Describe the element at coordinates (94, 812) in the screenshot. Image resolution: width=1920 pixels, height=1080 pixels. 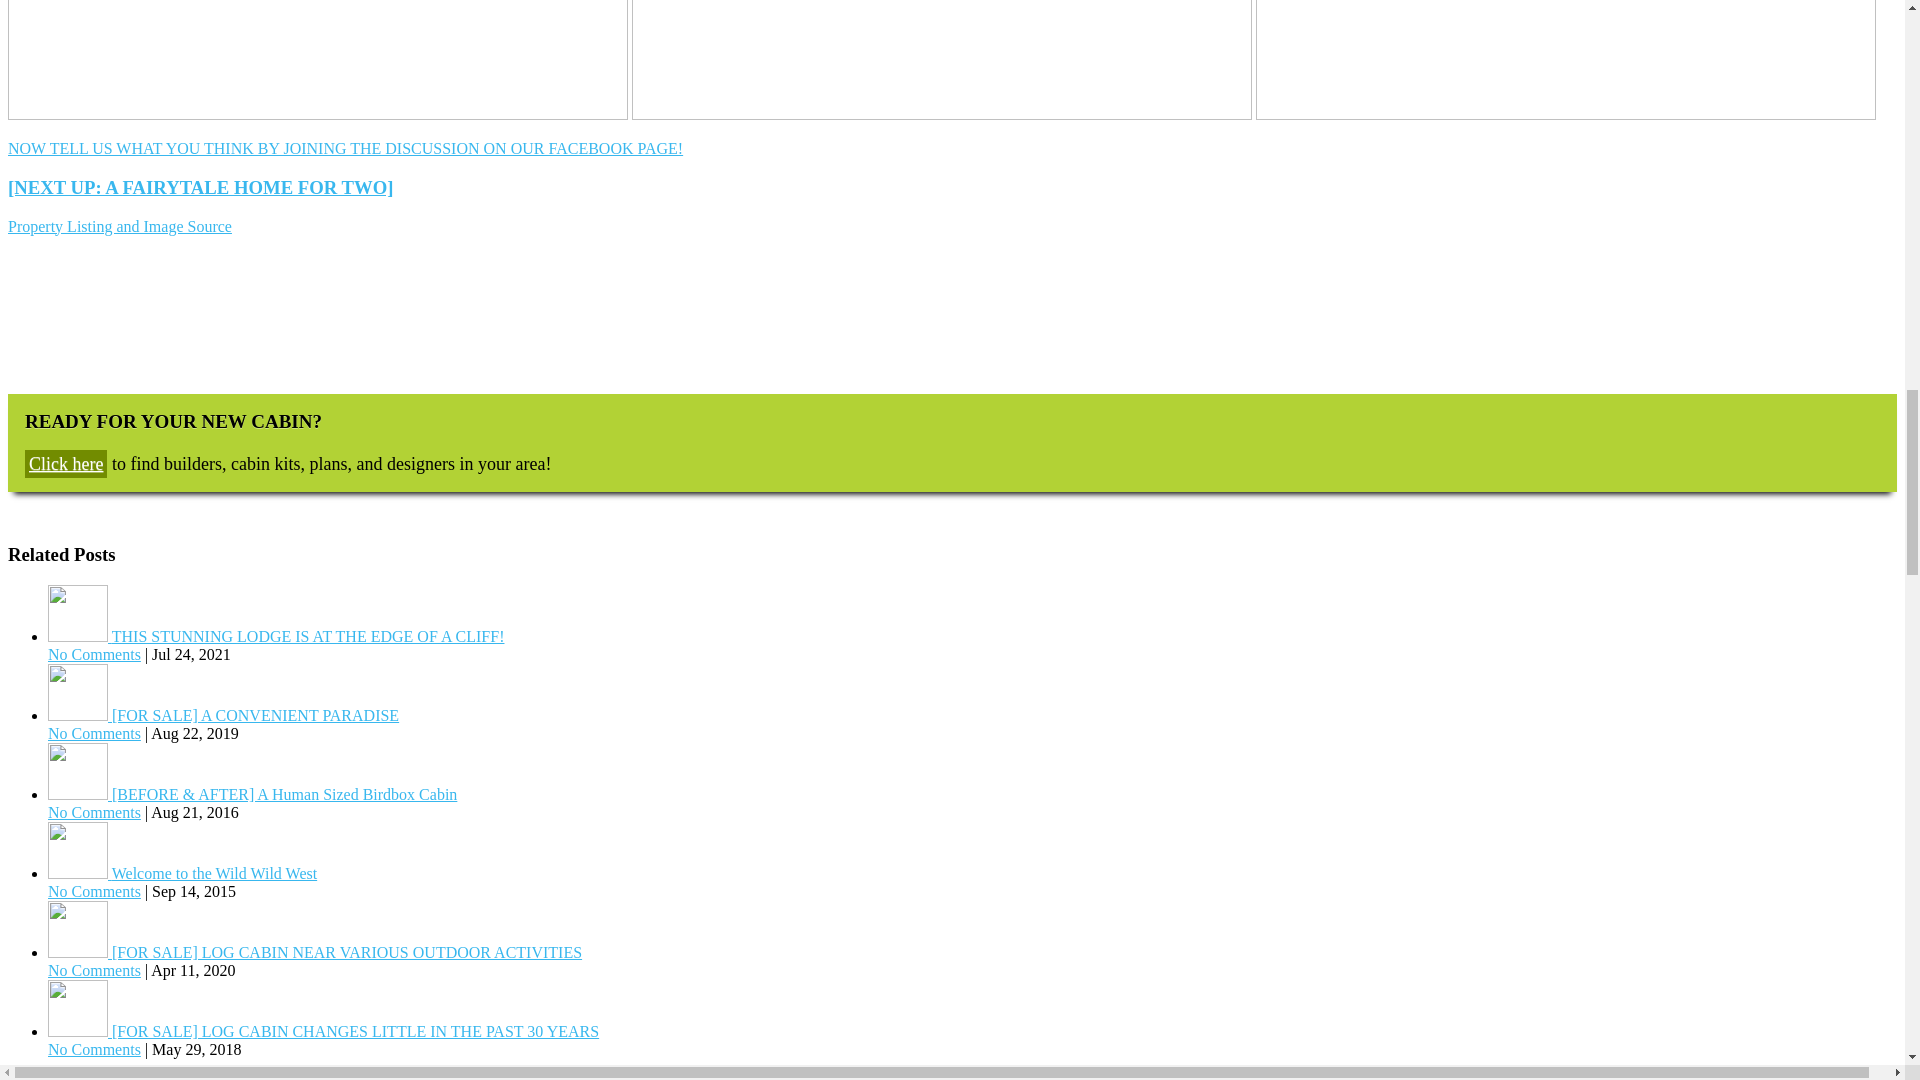
I see `No Comments` at that location.